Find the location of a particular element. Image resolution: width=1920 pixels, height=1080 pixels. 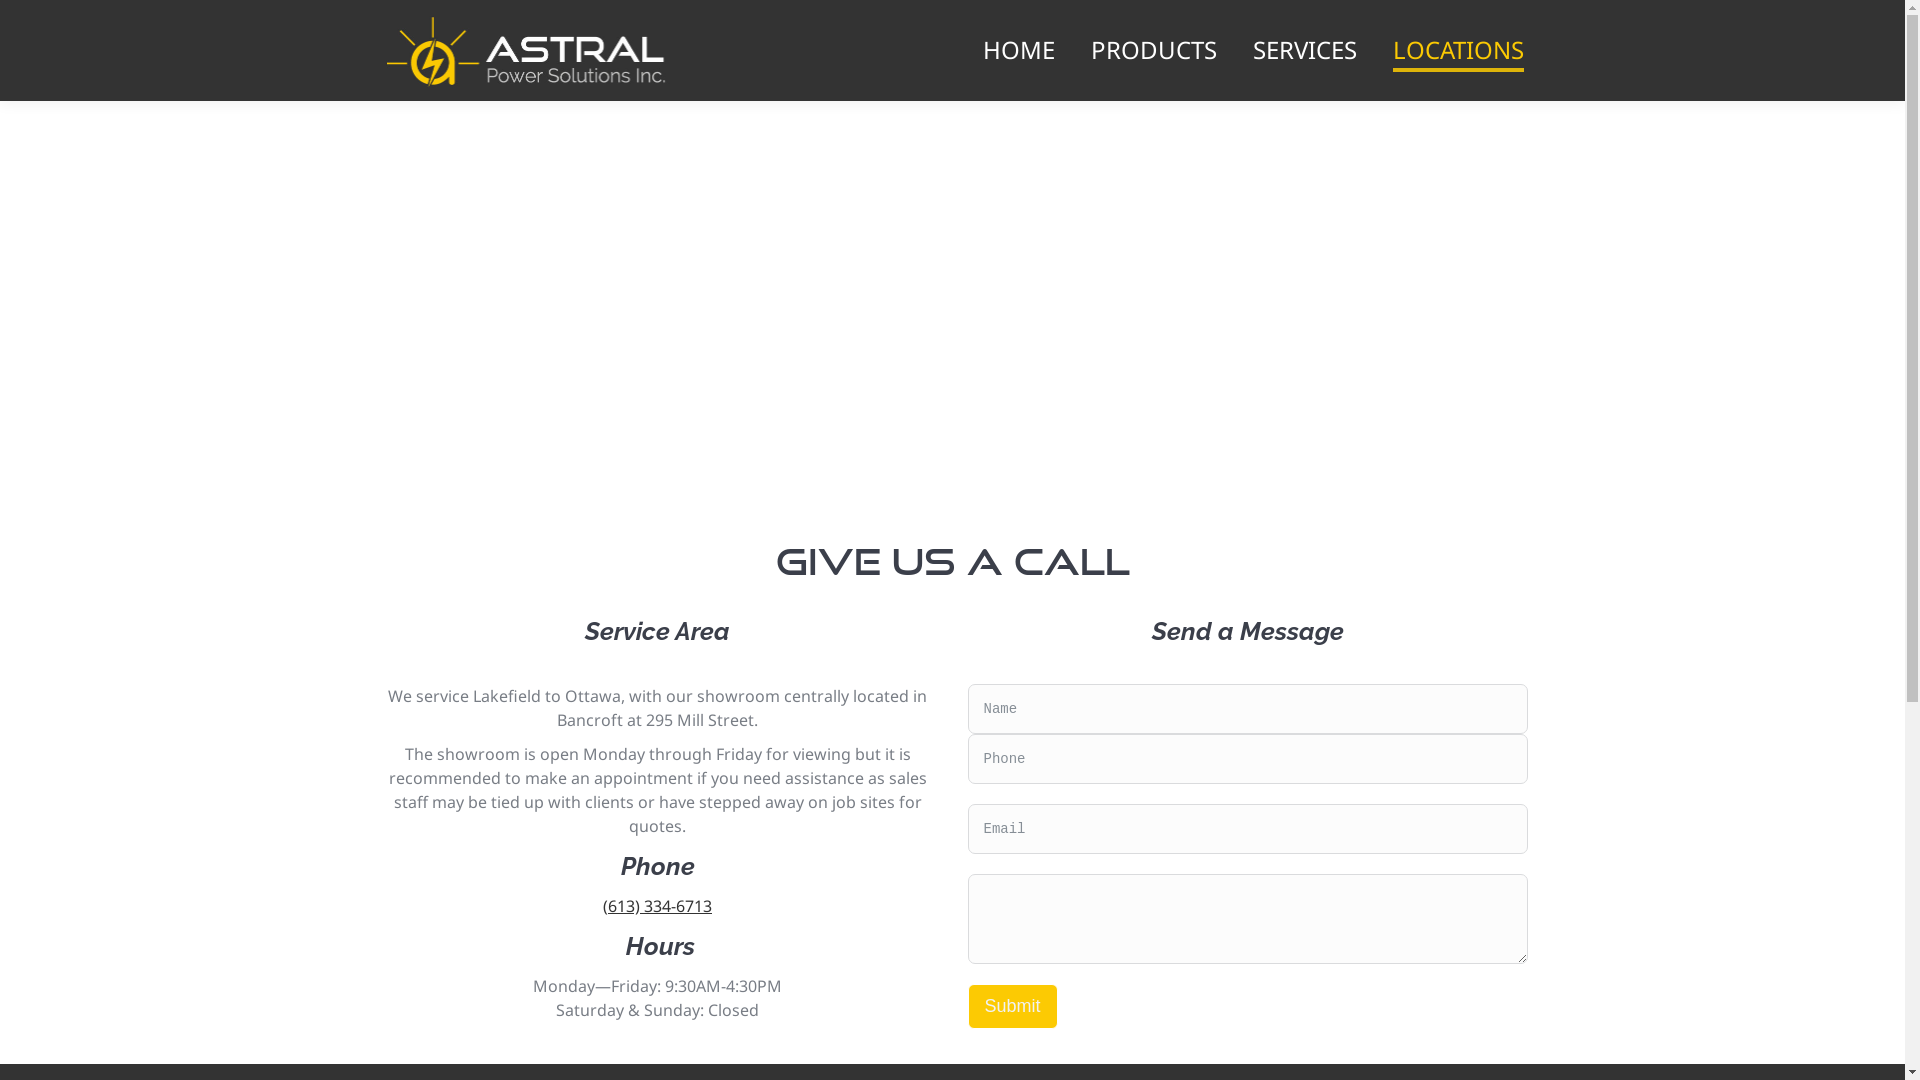

(613) 334-6713 is located at coordinates (658, 906).